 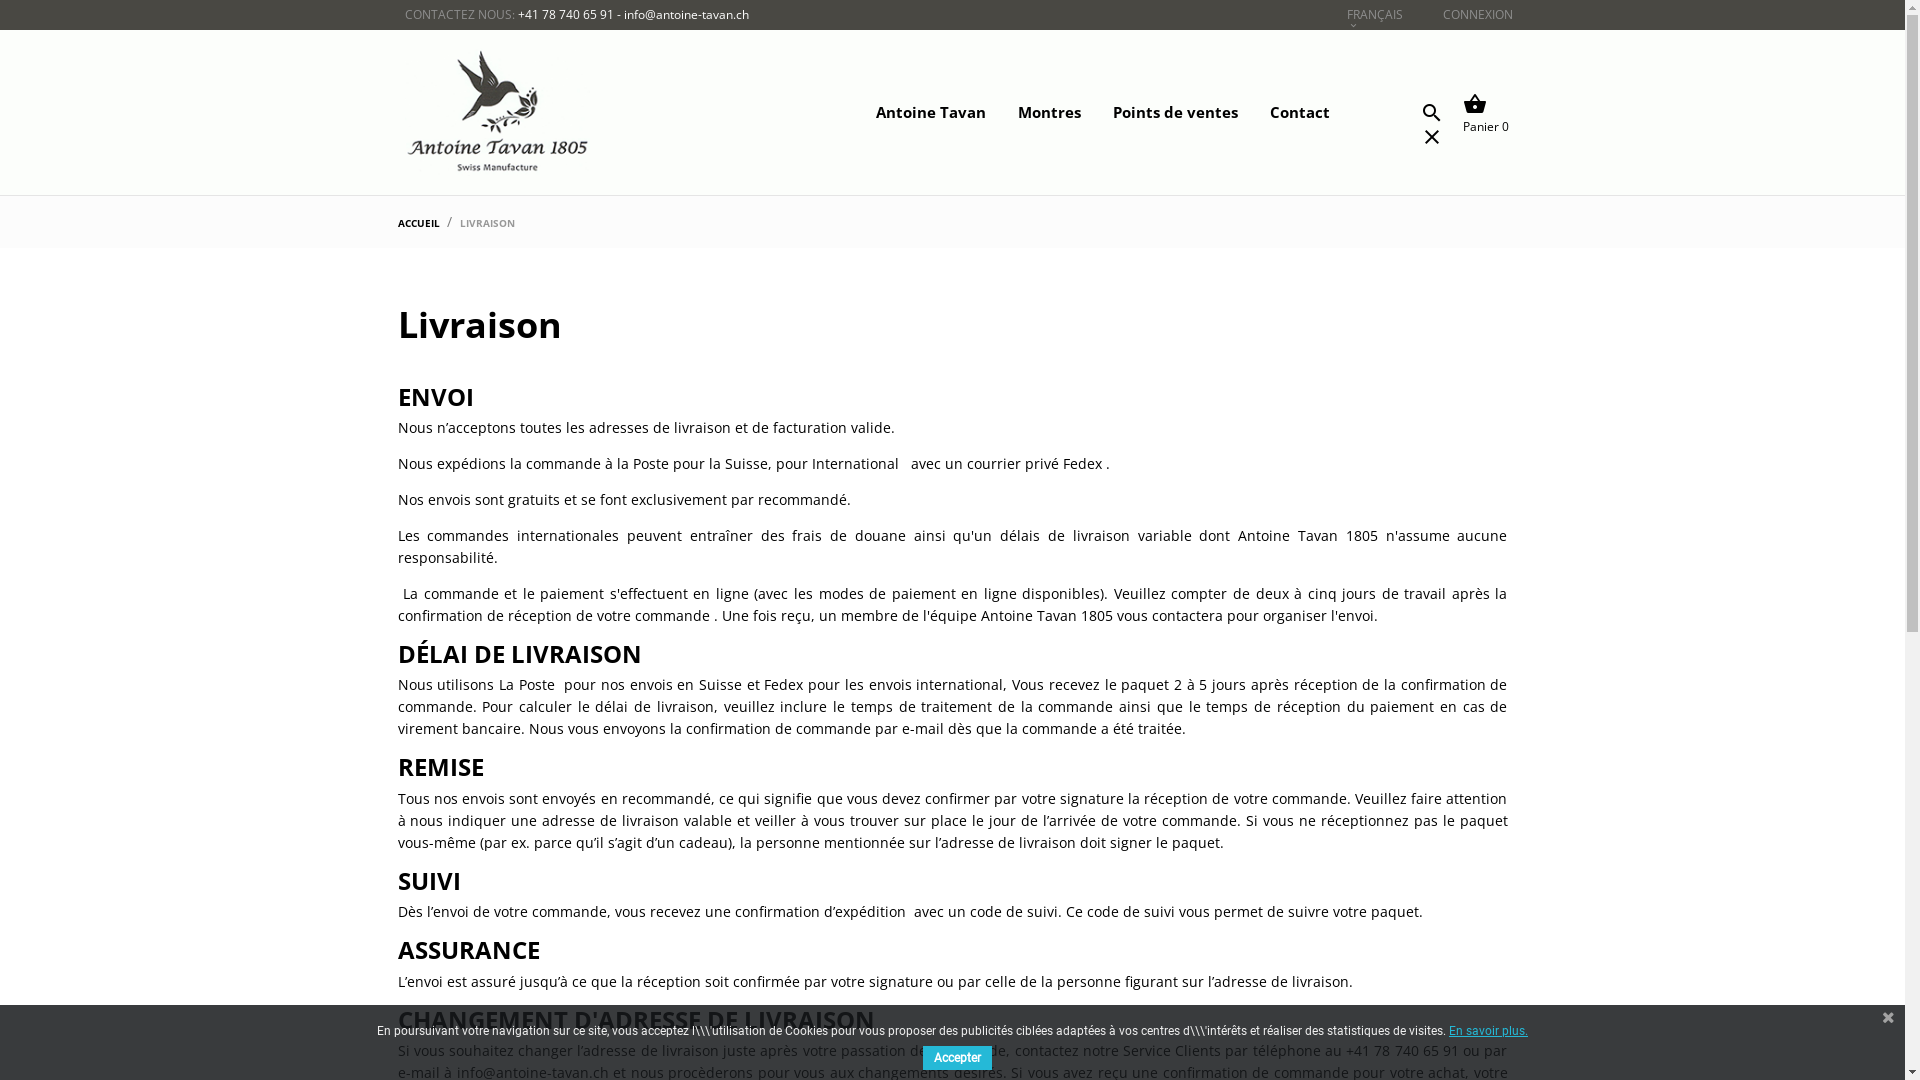 What do you see at coordinates (1488, 1030) in the screenshot?
I see `En savoir plus.` at bounding box center [1488, 1030].